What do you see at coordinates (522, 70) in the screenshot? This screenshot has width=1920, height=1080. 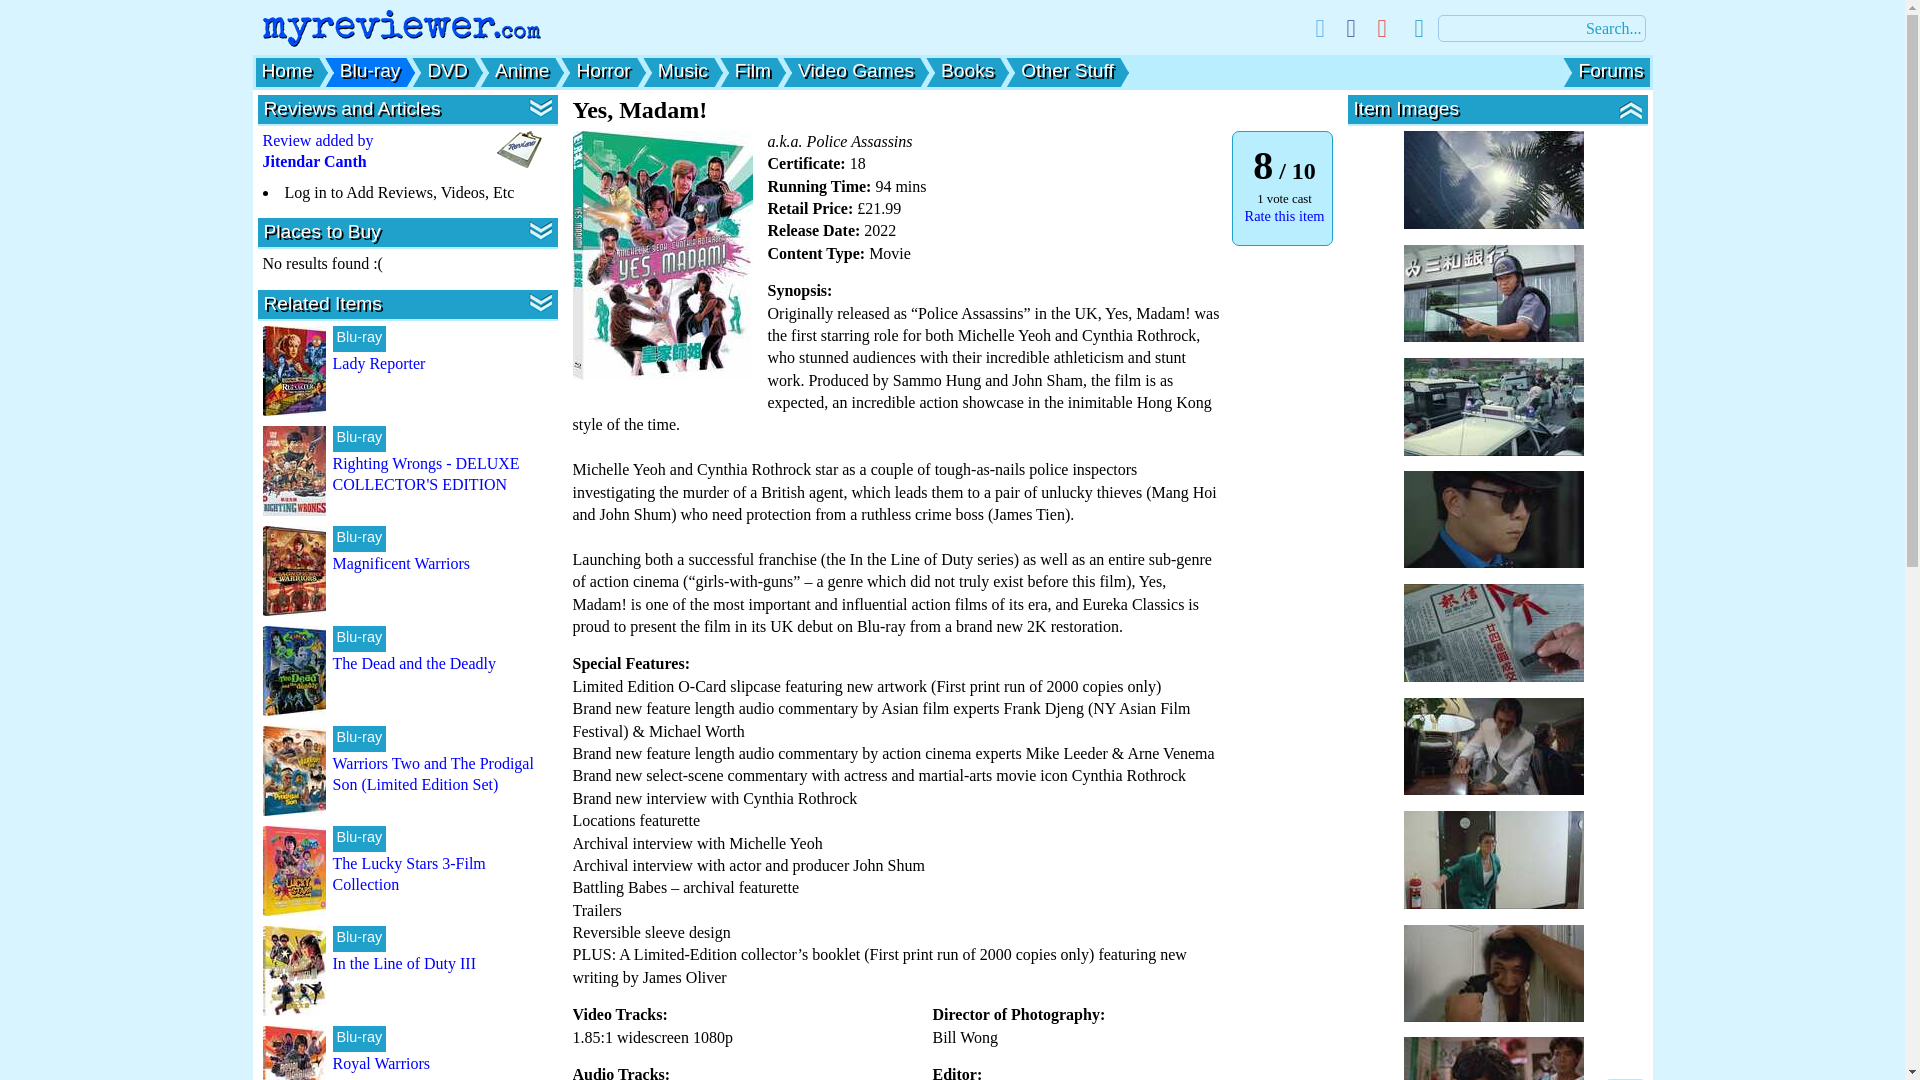 I see `Anime` at bounding box center [522, 70].